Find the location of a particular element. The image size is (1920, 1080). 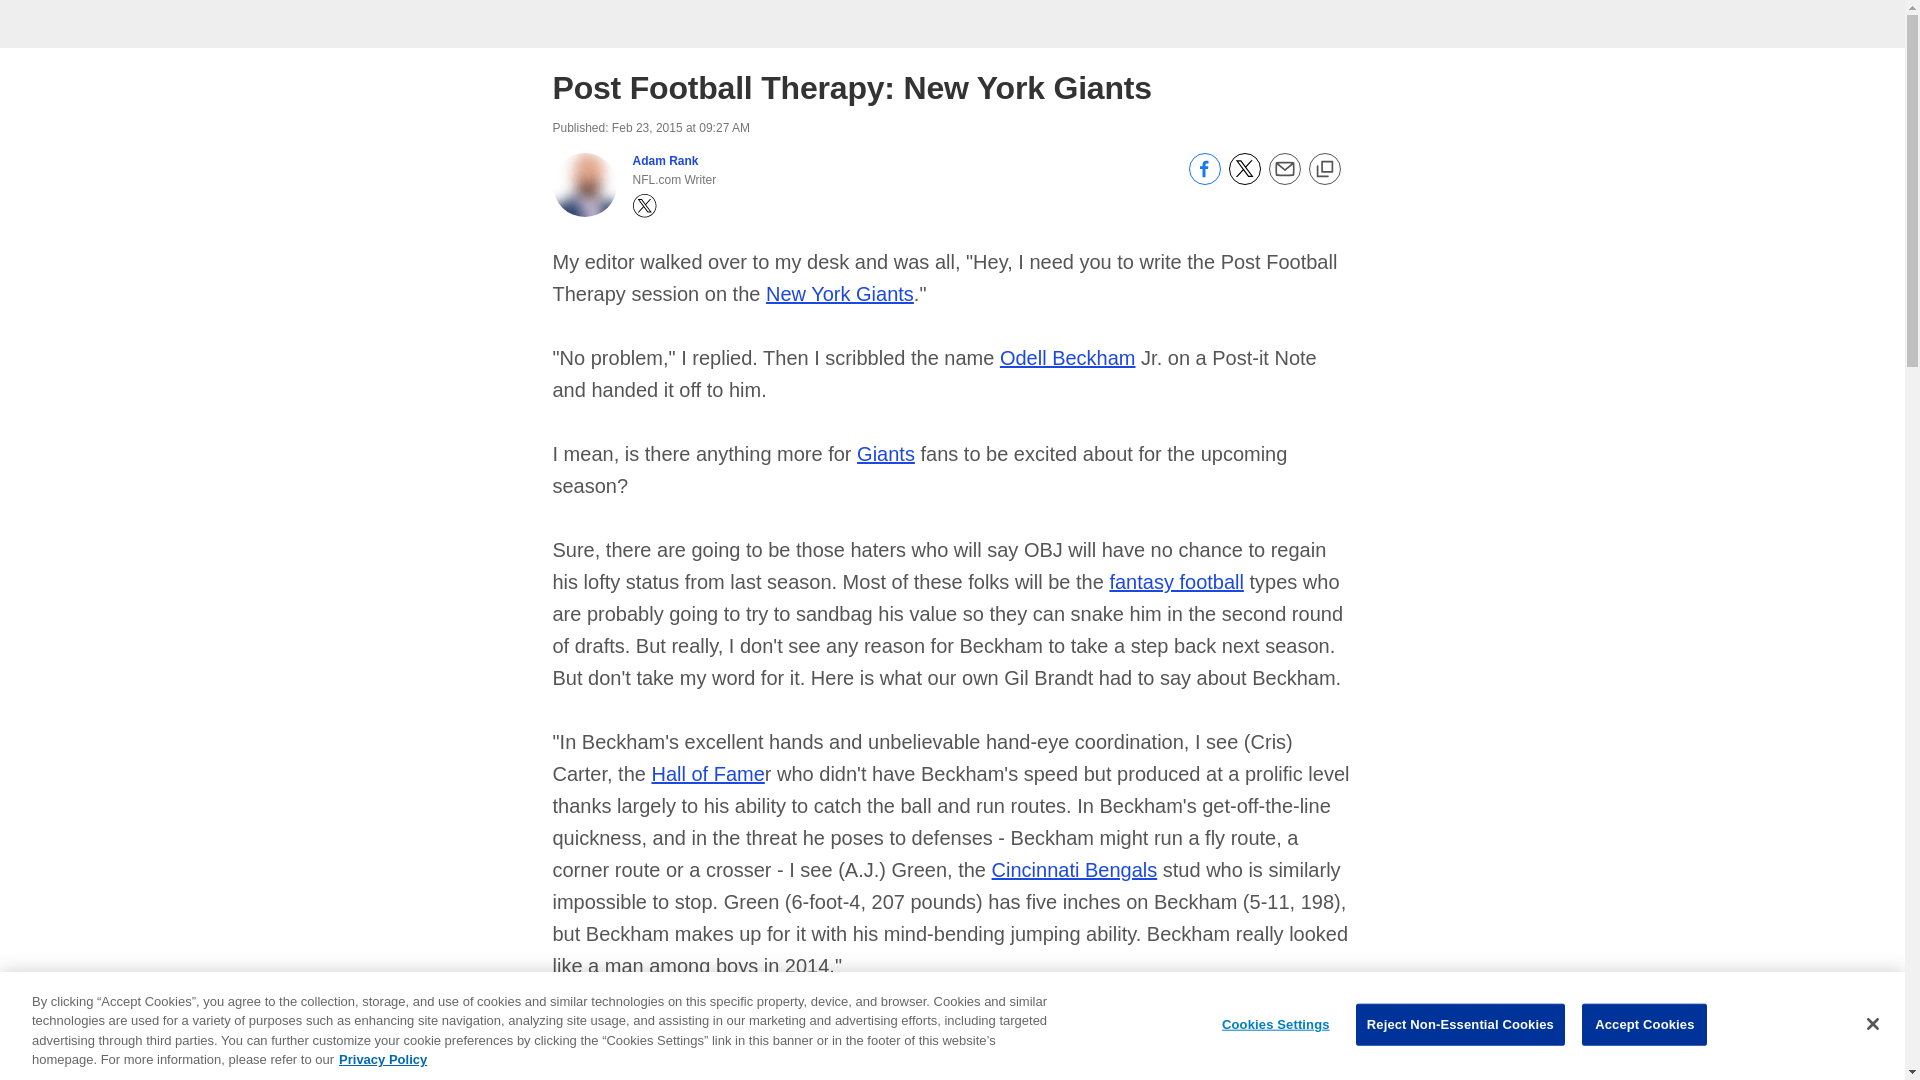

Send email is located at coordinates (1283, 179).